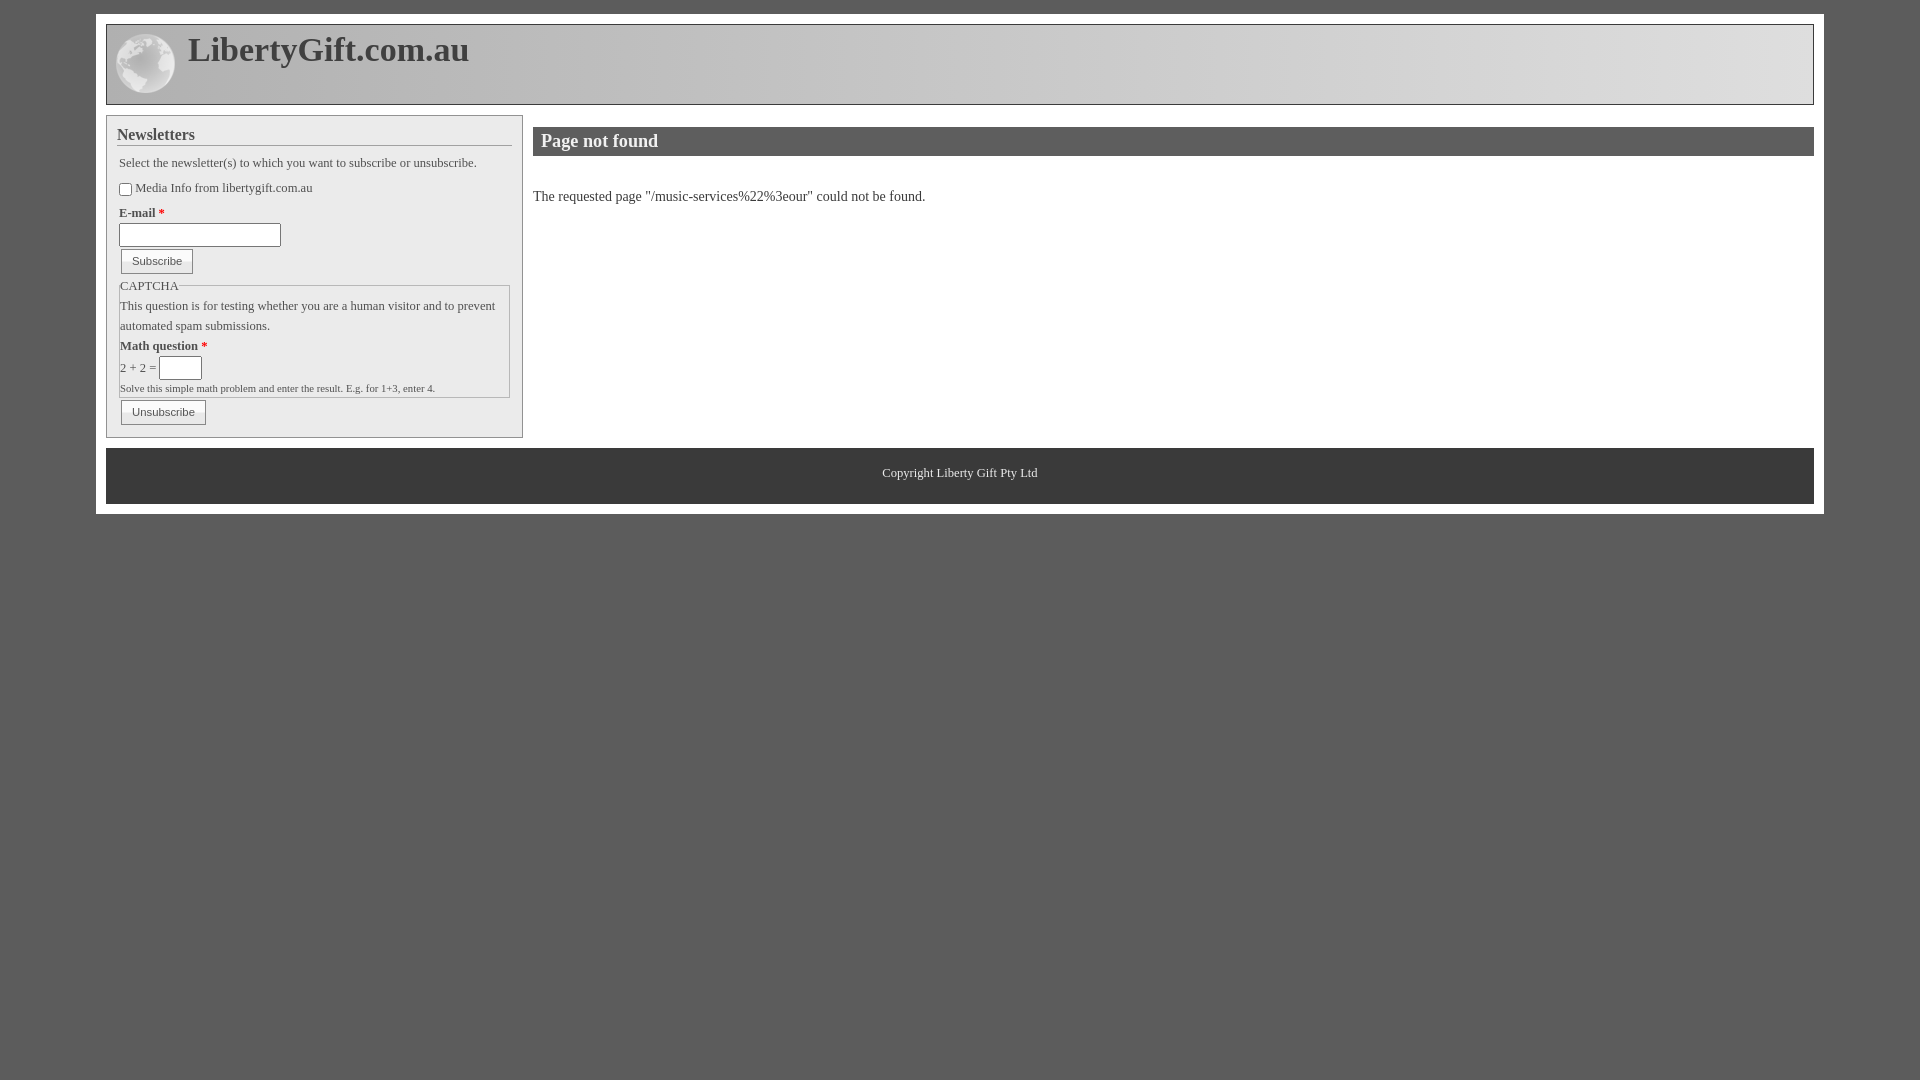 The image size is (1920, 1080). Describe the element at coordinates (328, 50) in the screenshot. I see `LibertyGift.com.au` at that location.